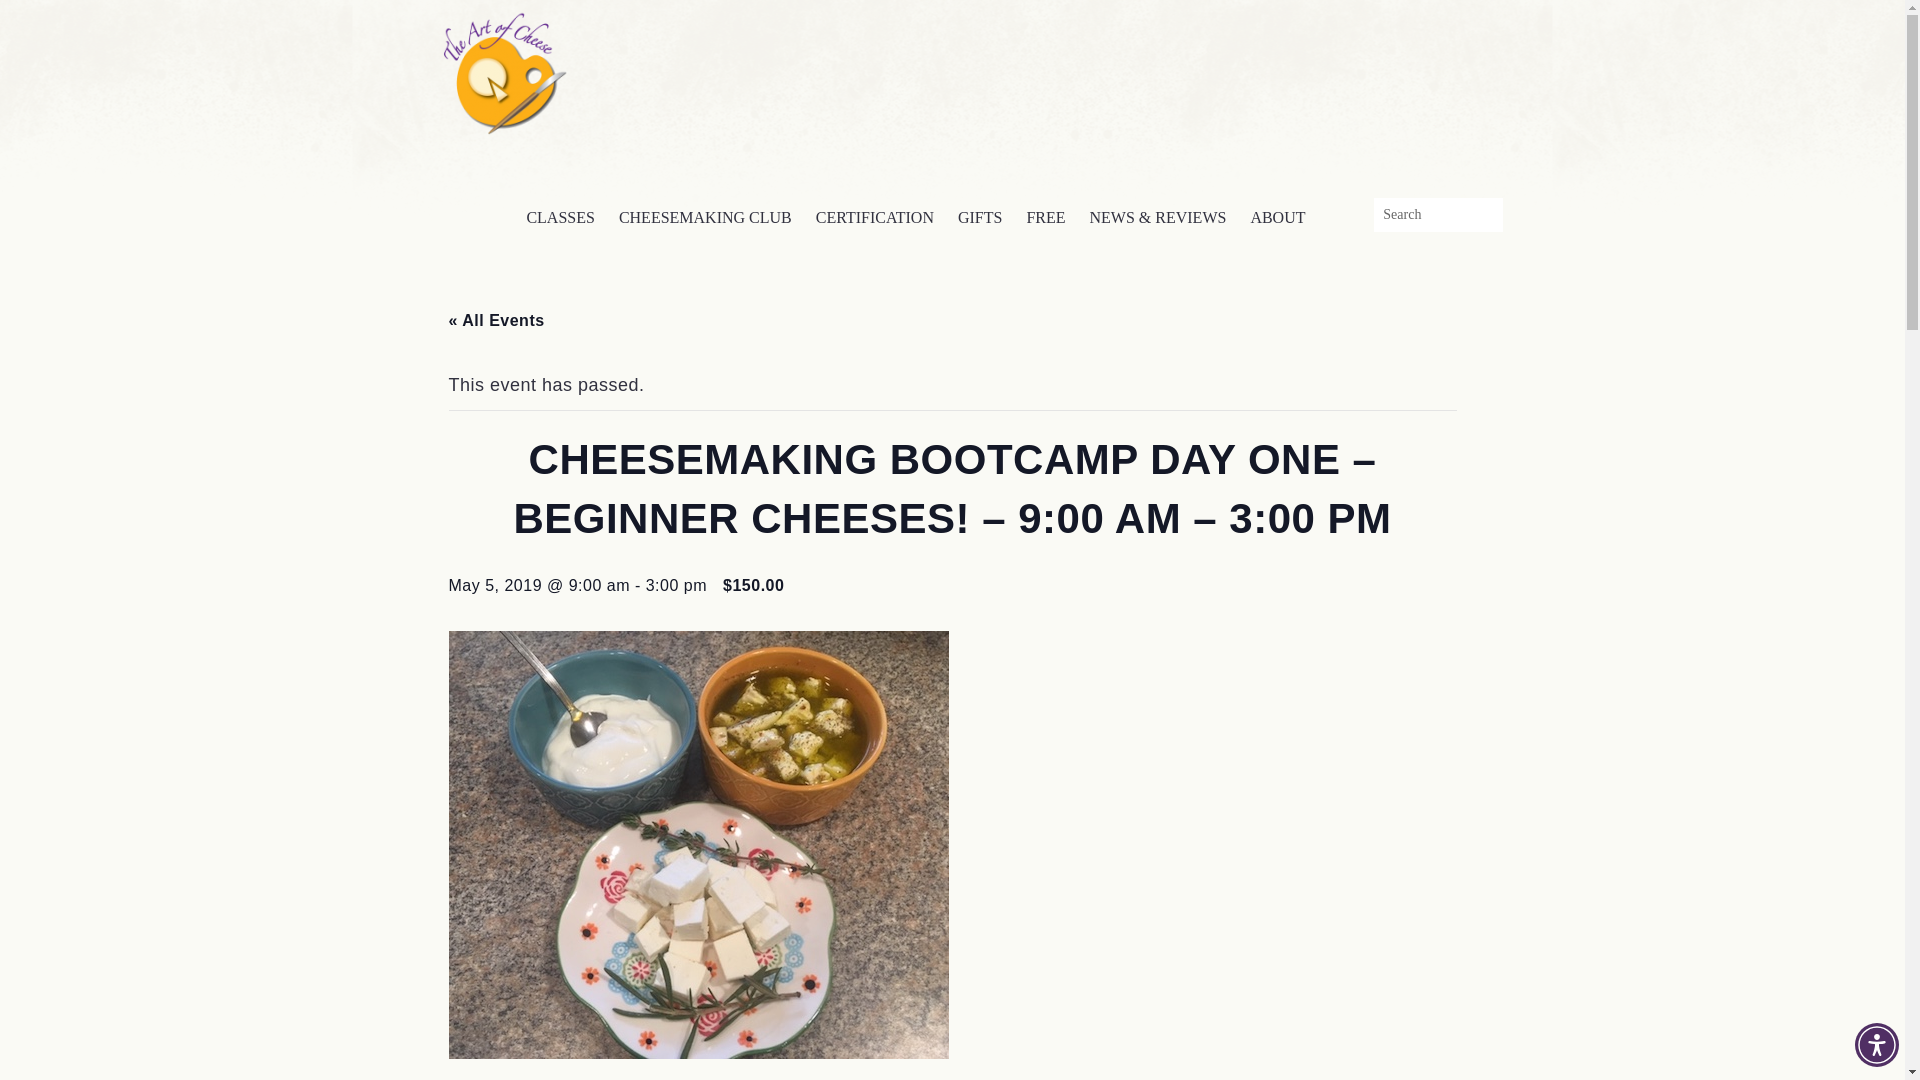 The image size is (1920, 1080). What do you see at coordinates (980, 217) in the screenshot?
I see `GIFTS` at bounding box center [980, 217].